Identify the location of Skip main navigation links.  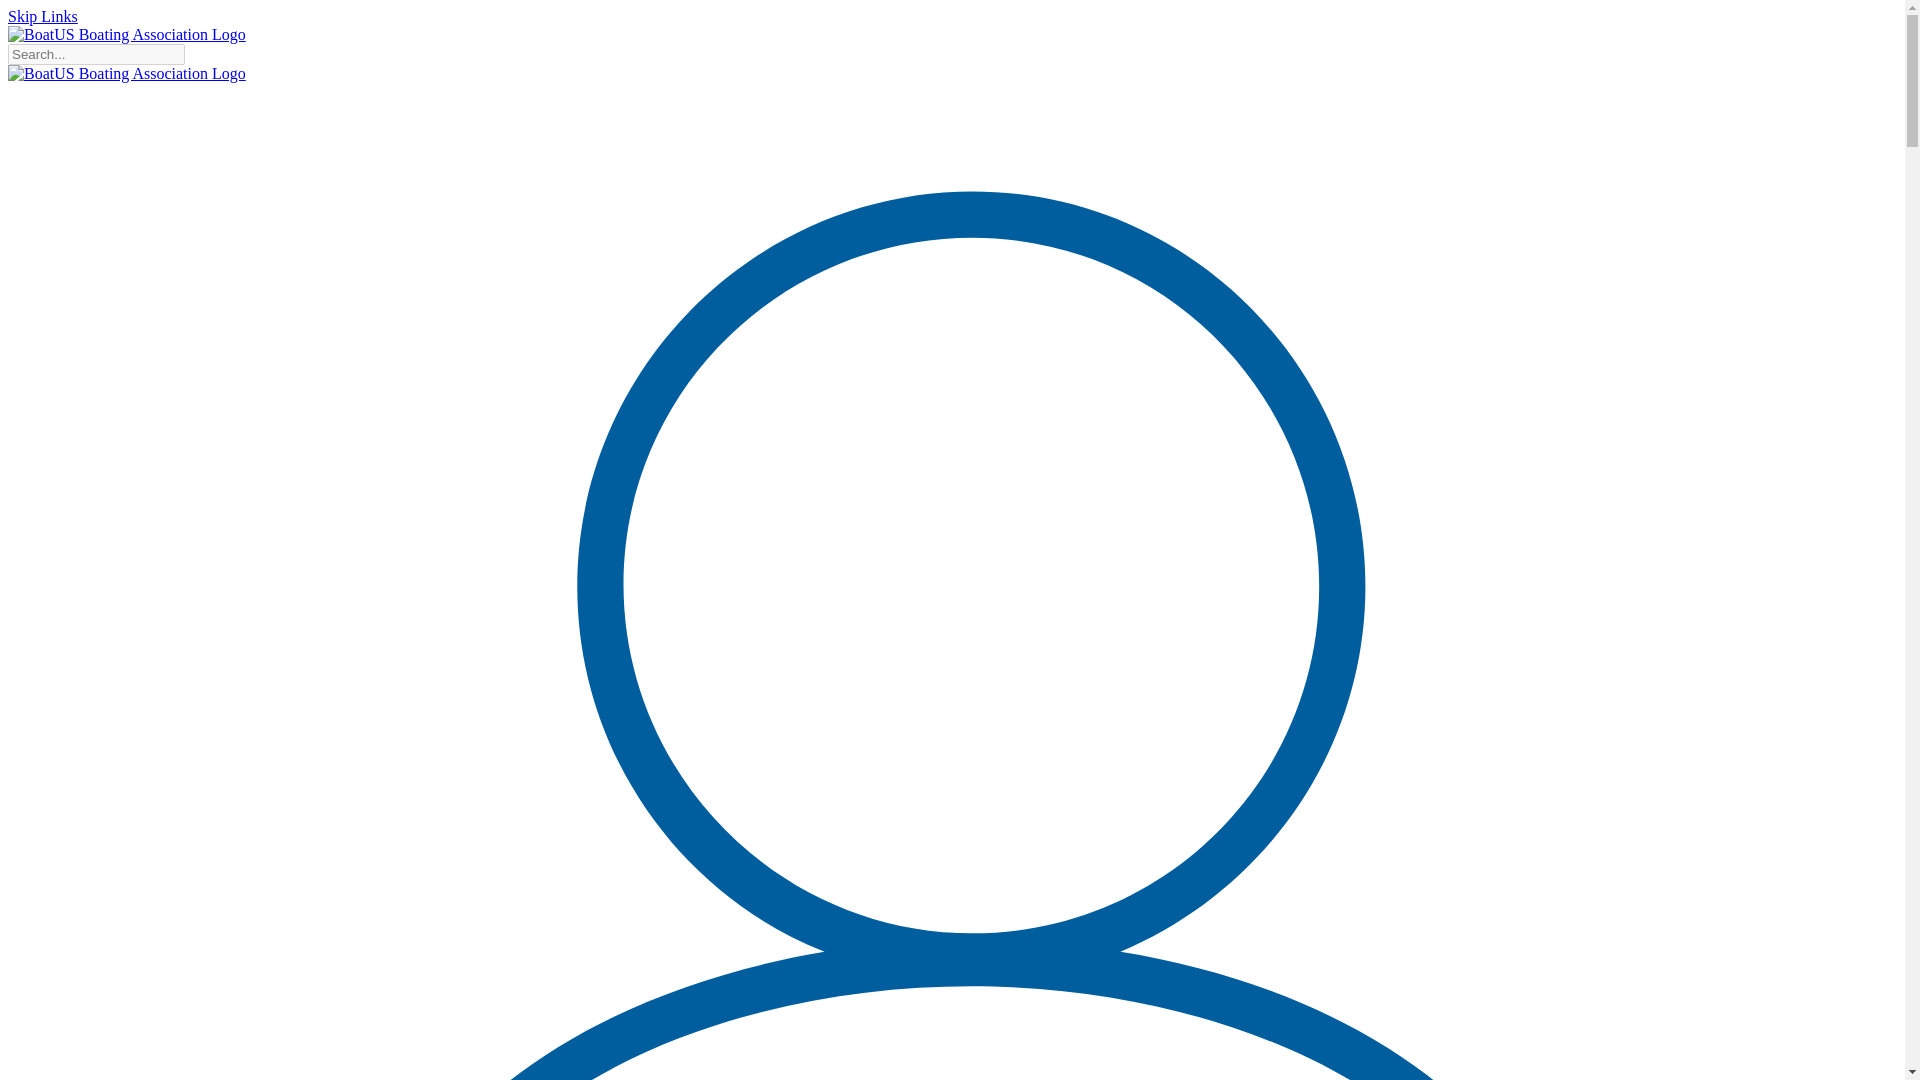
(42, 16).